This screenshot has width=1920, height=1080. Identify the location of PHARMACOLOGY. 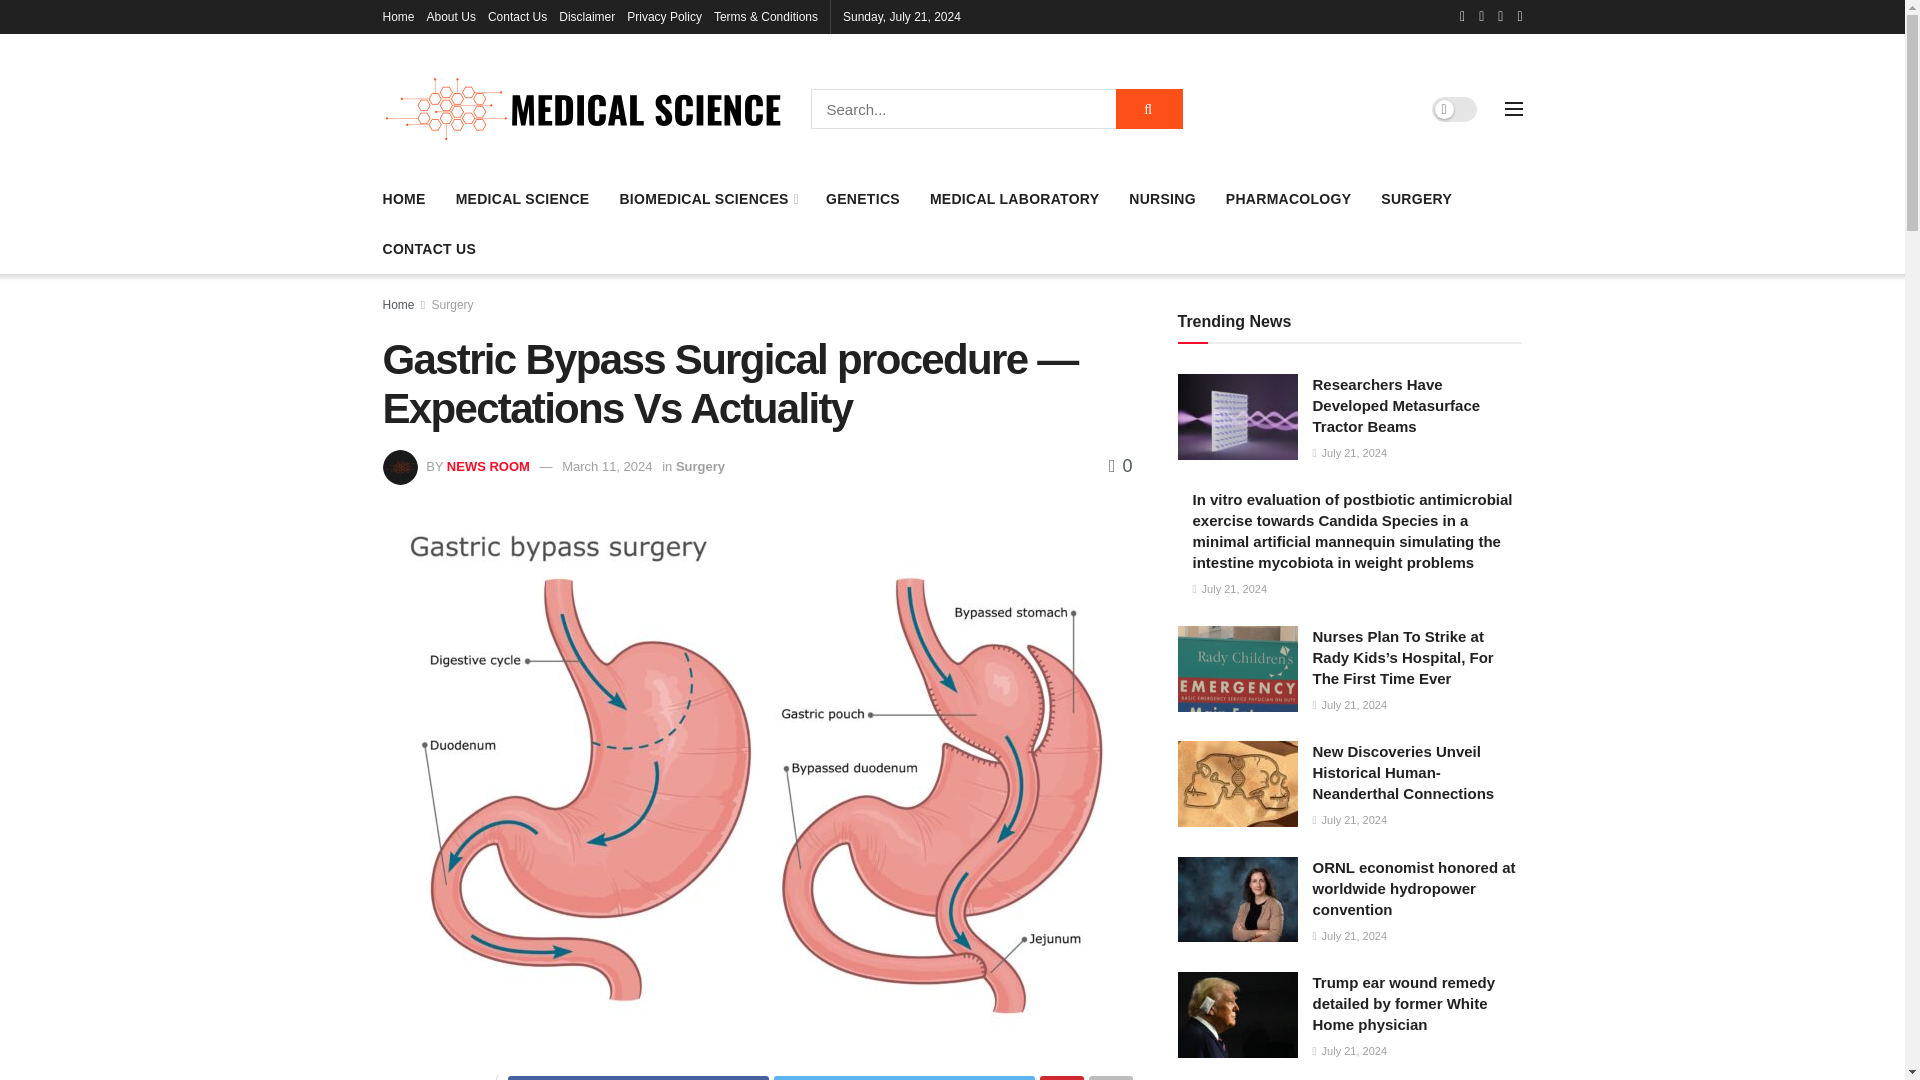
(1288, 198).